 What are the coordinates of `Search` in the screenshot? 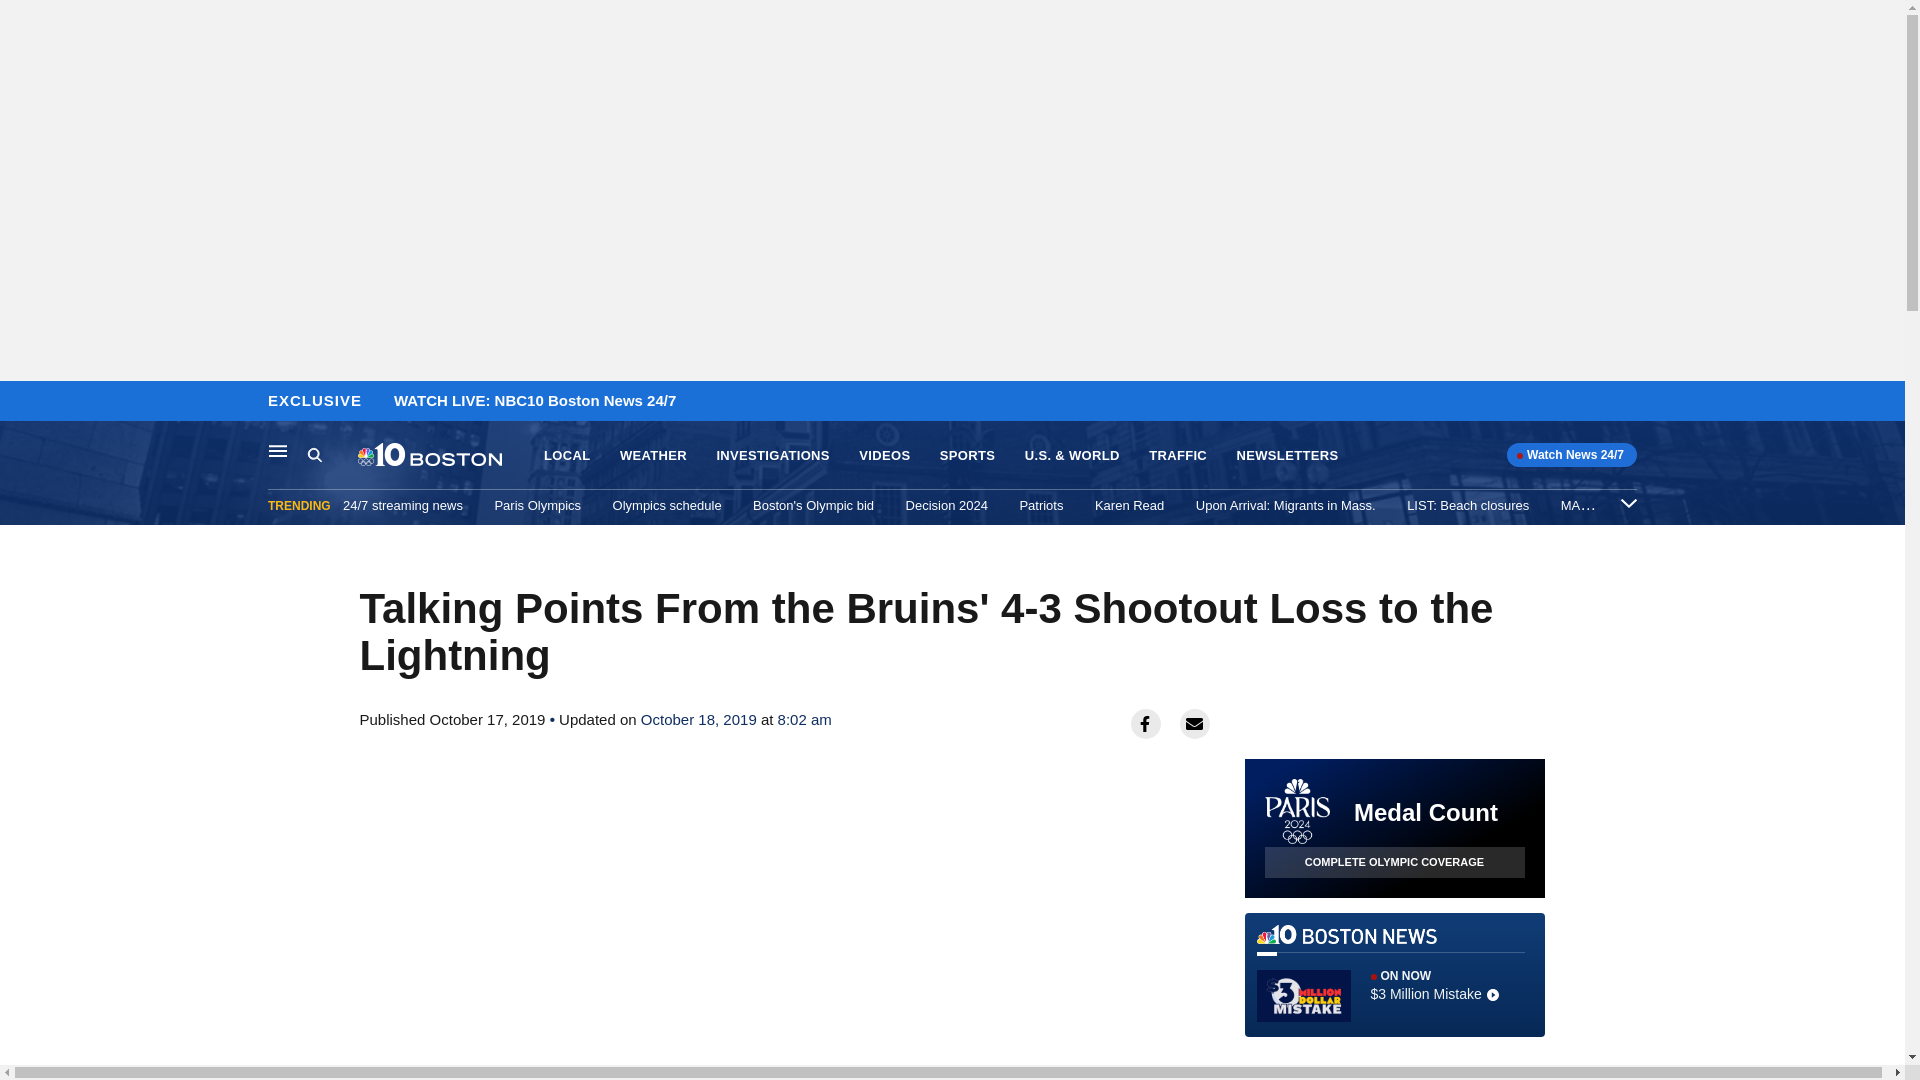 It's located at (332, 455).